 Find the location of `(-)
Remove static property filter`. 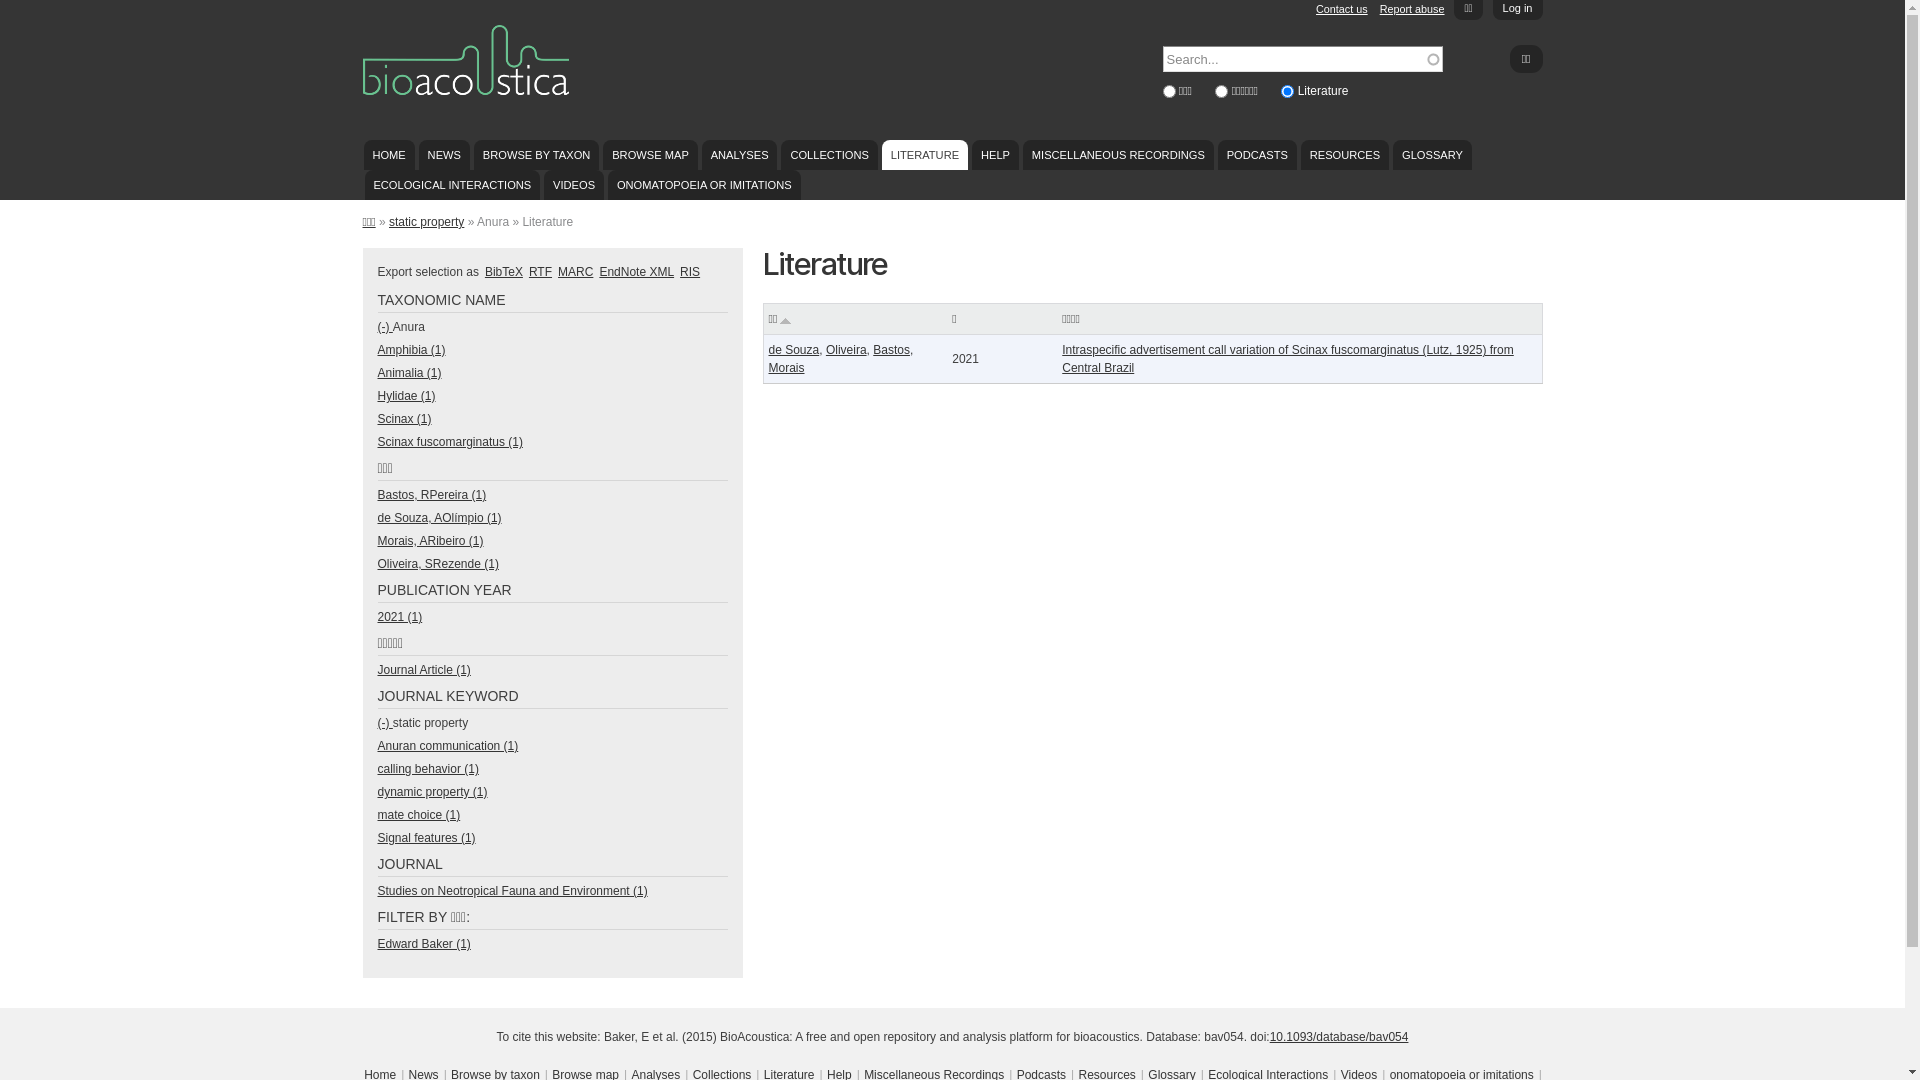

(-)
Remove static property filter is located at coordinates (386, 723).